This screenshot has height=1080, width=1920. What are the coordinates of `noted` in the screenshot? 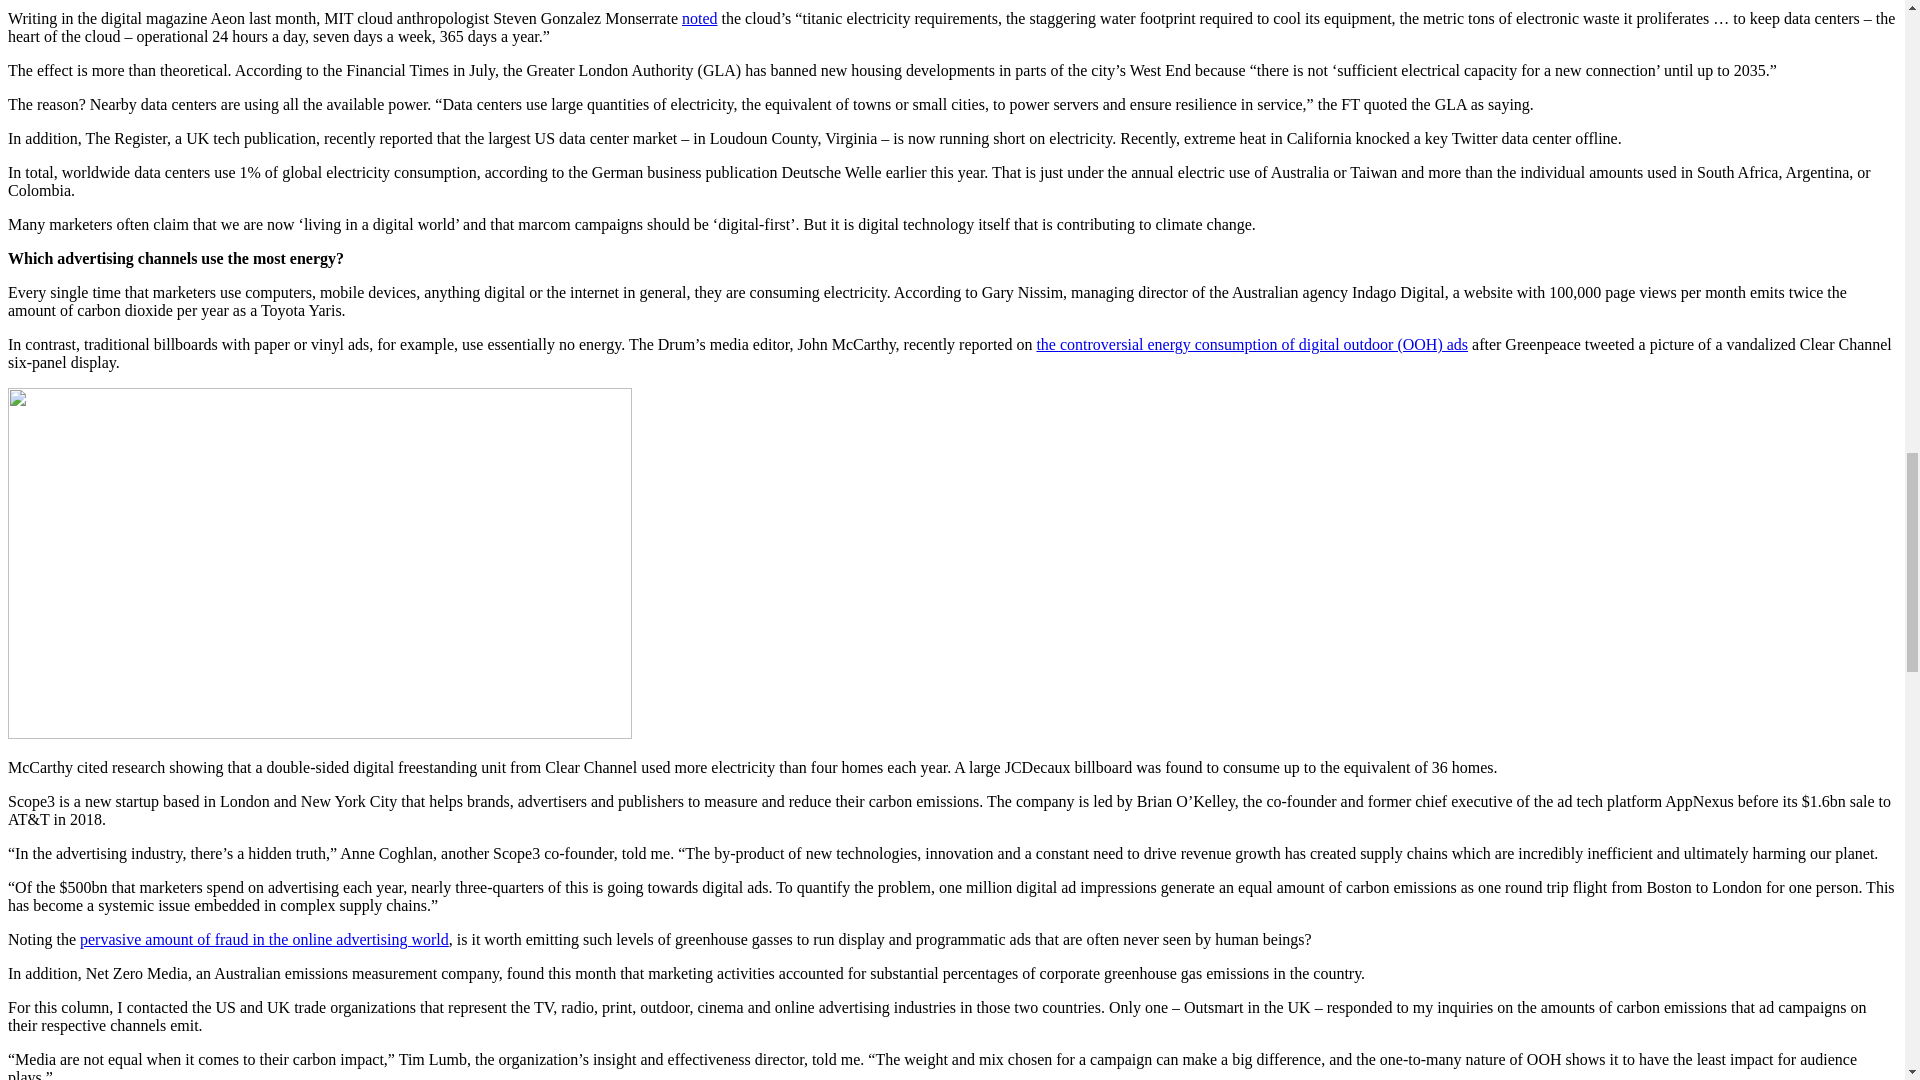 It's located at (700, 18).